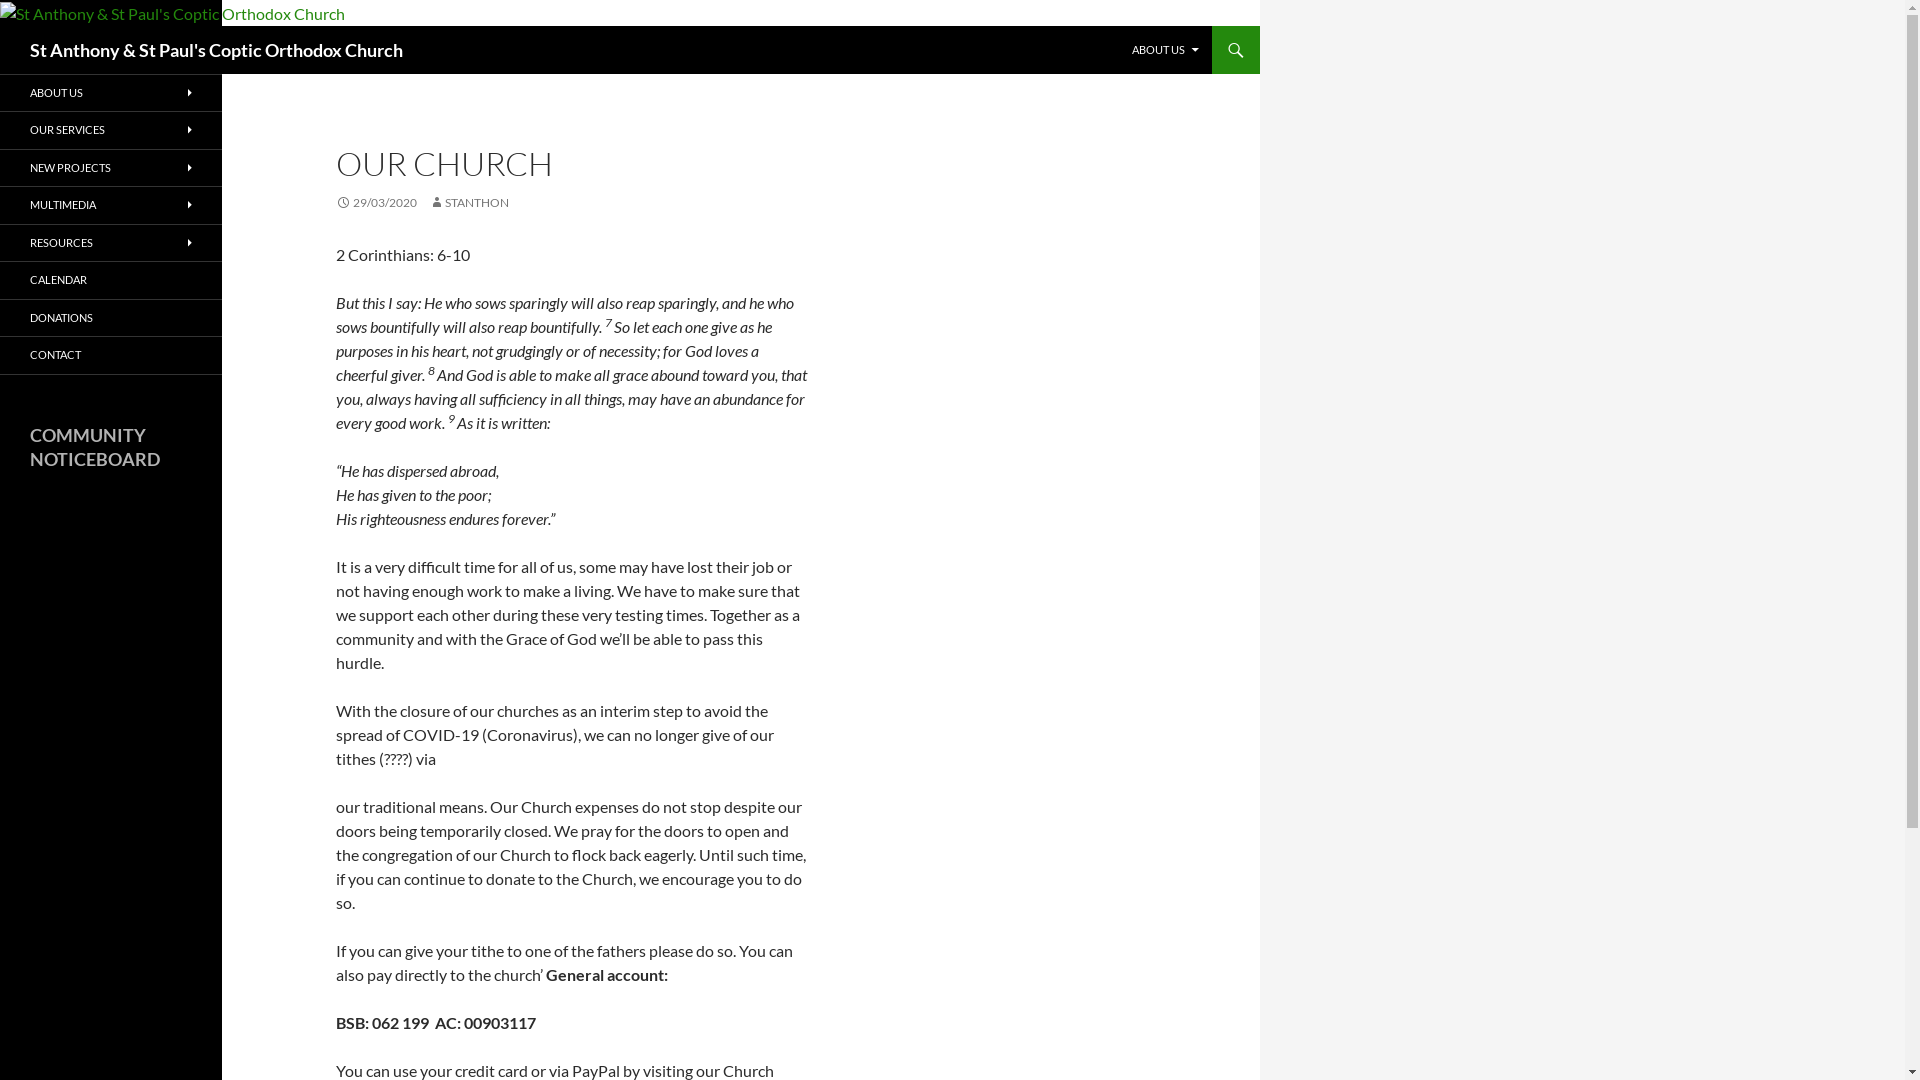  What do you see at coordinates (111, 244) in the screenshot?
I see `RESOURCES` at bounding box center [111, 244].